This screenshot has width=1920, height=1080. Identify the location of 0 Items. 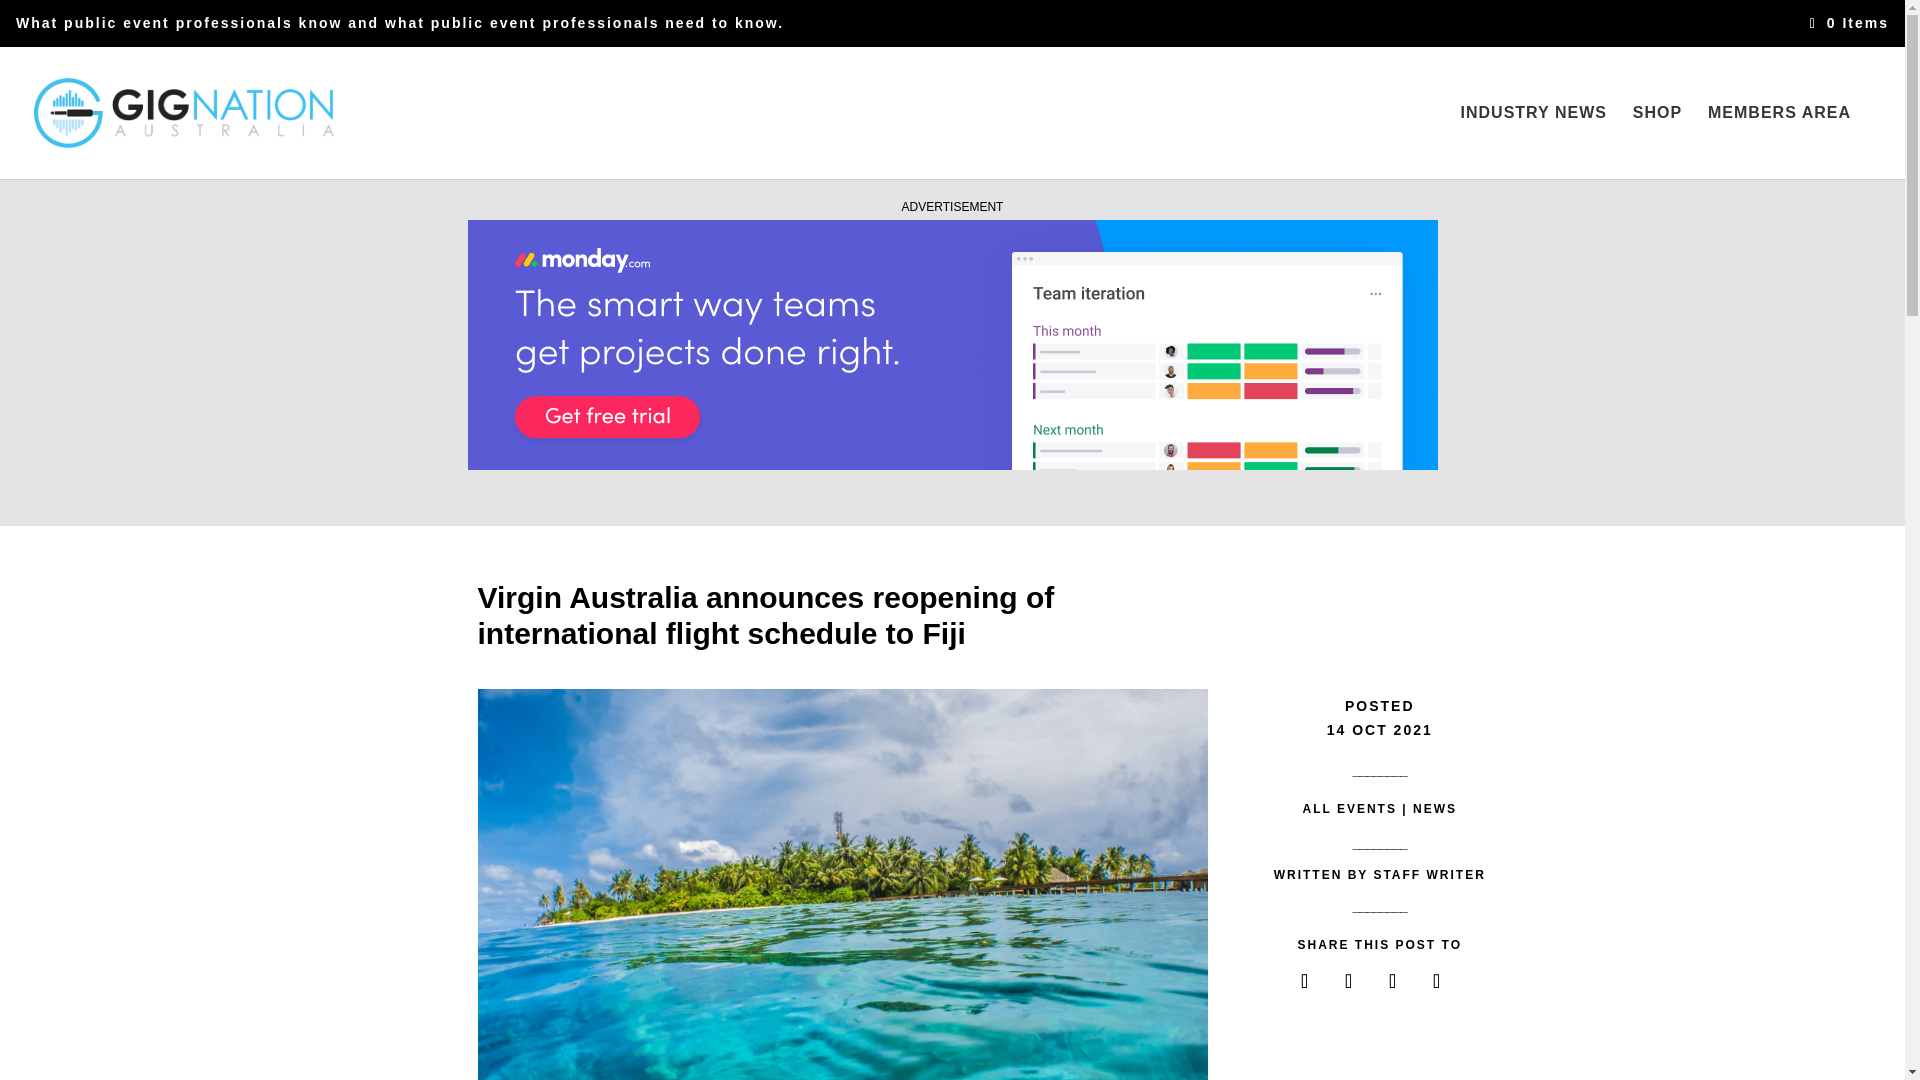
(1850, 24).